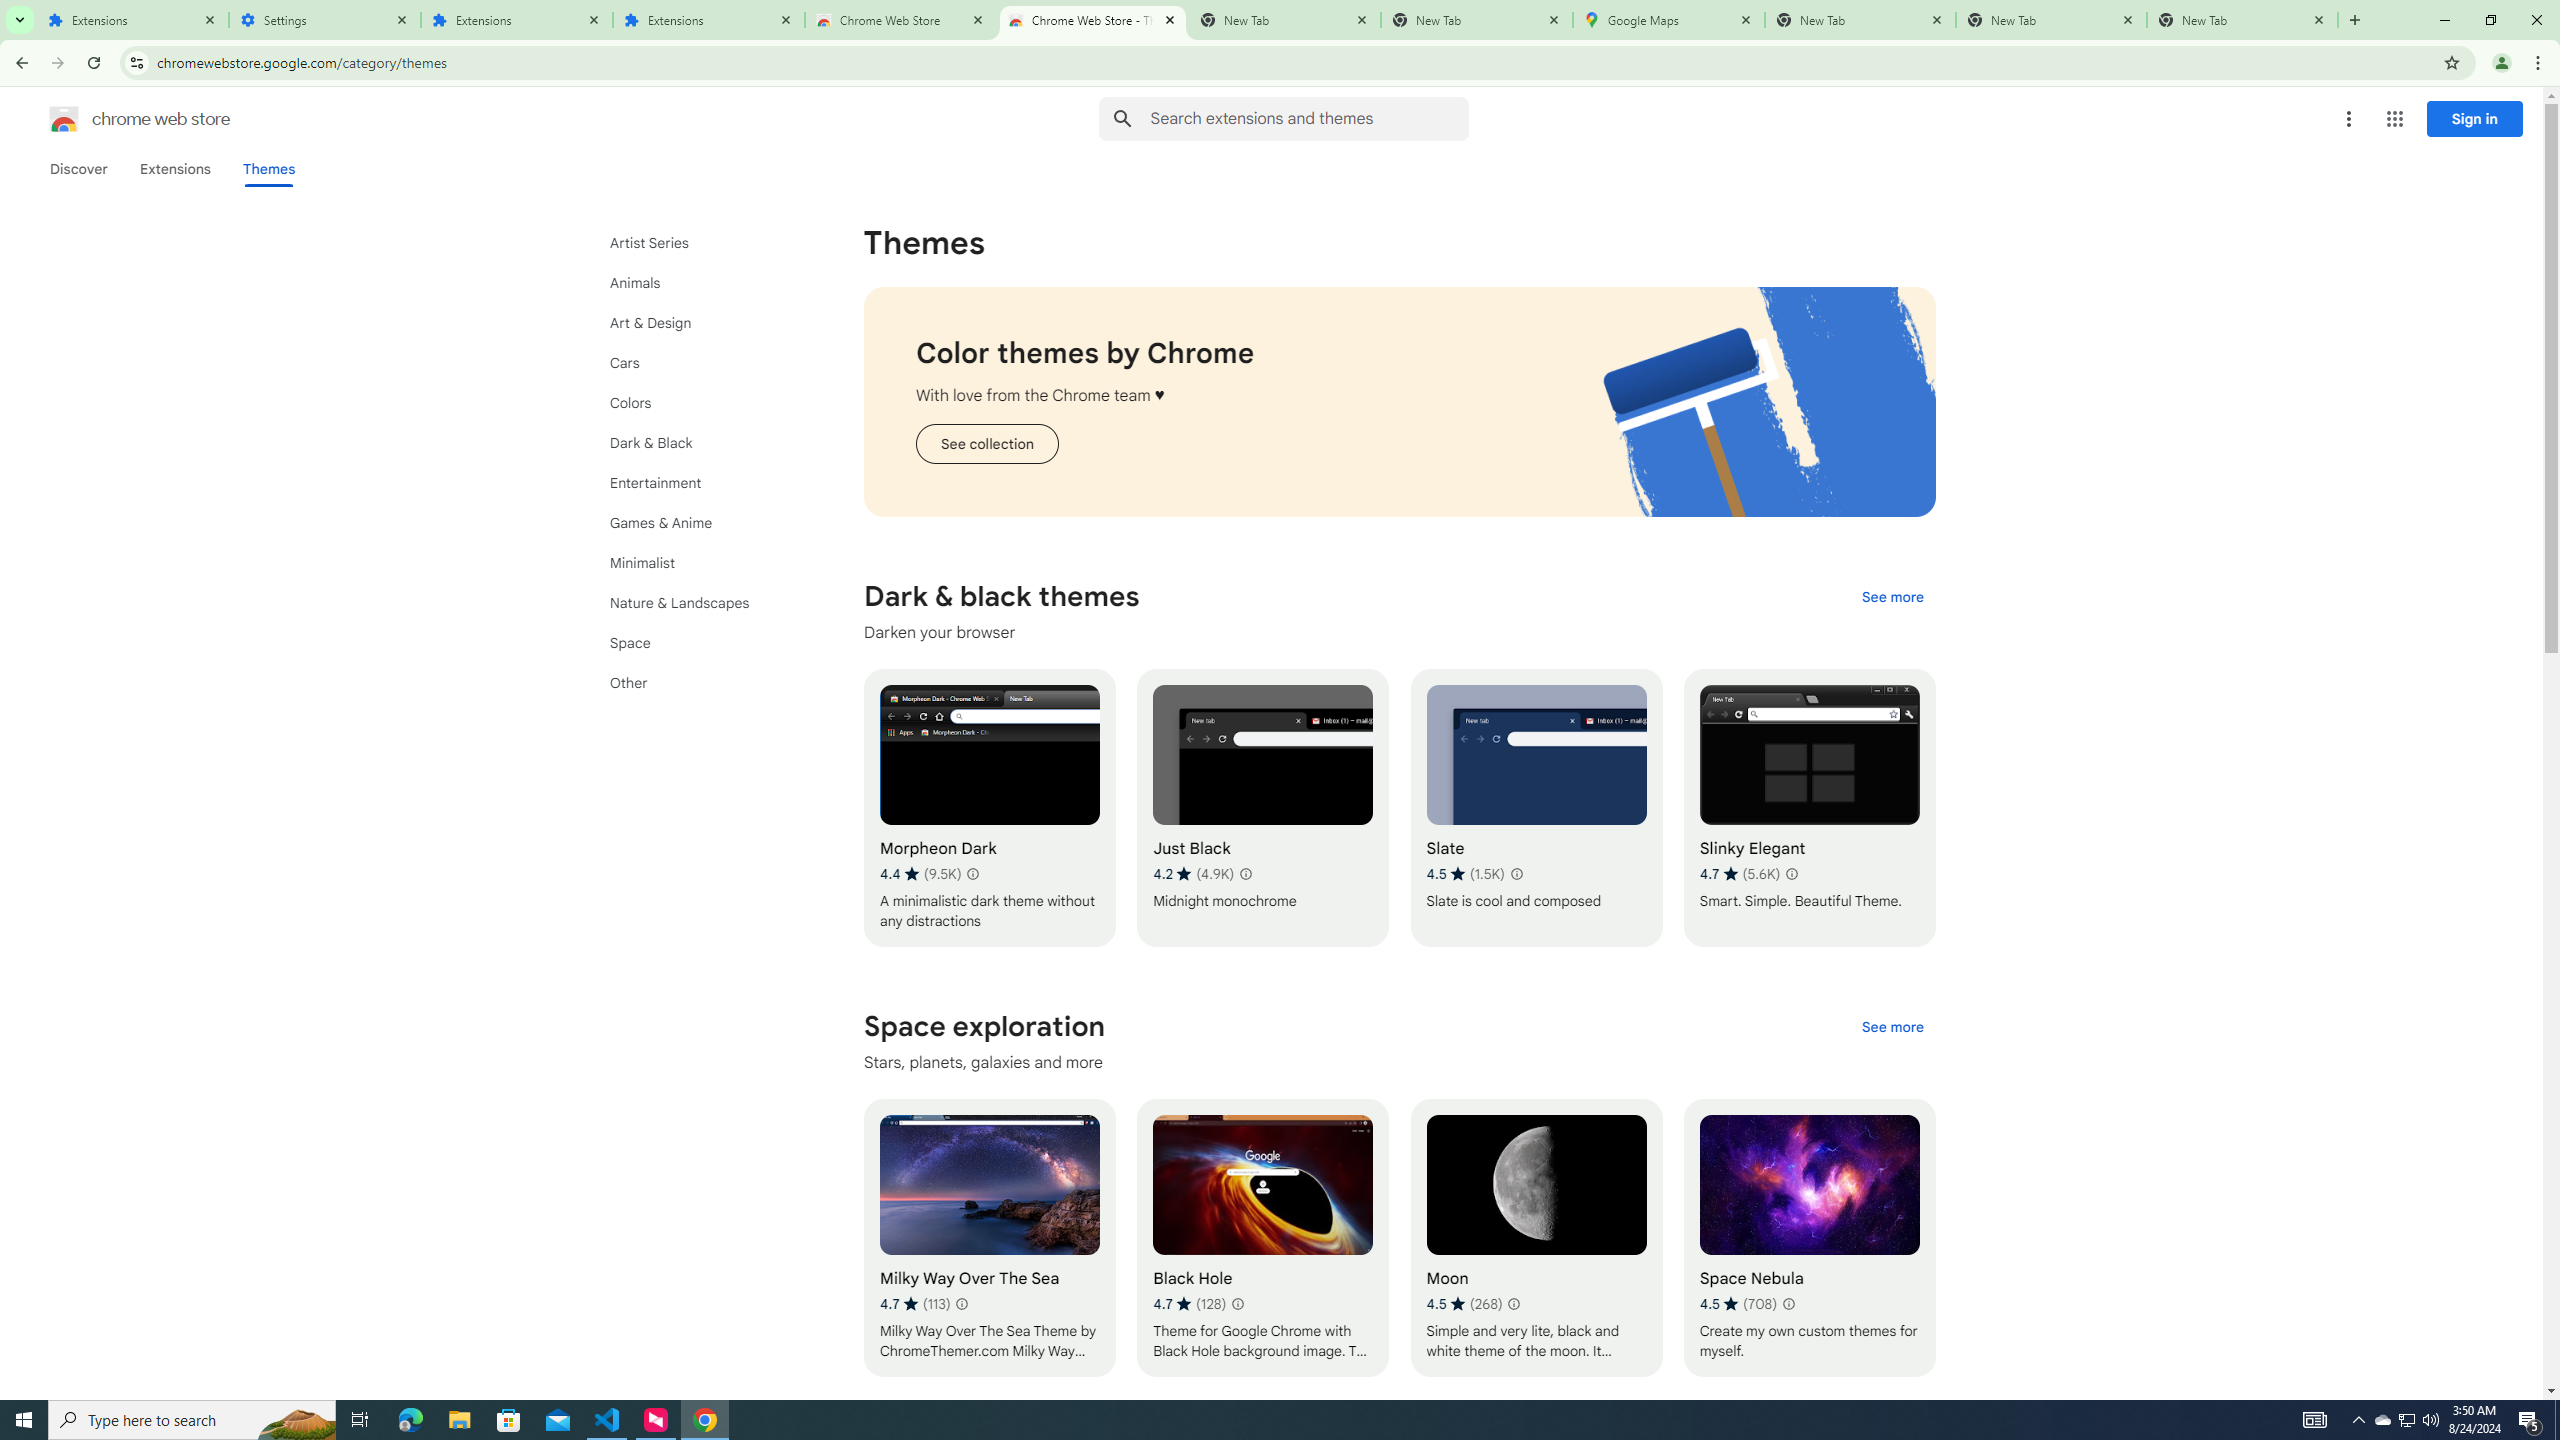  I want to click on Minimalist, so click(701, 562).